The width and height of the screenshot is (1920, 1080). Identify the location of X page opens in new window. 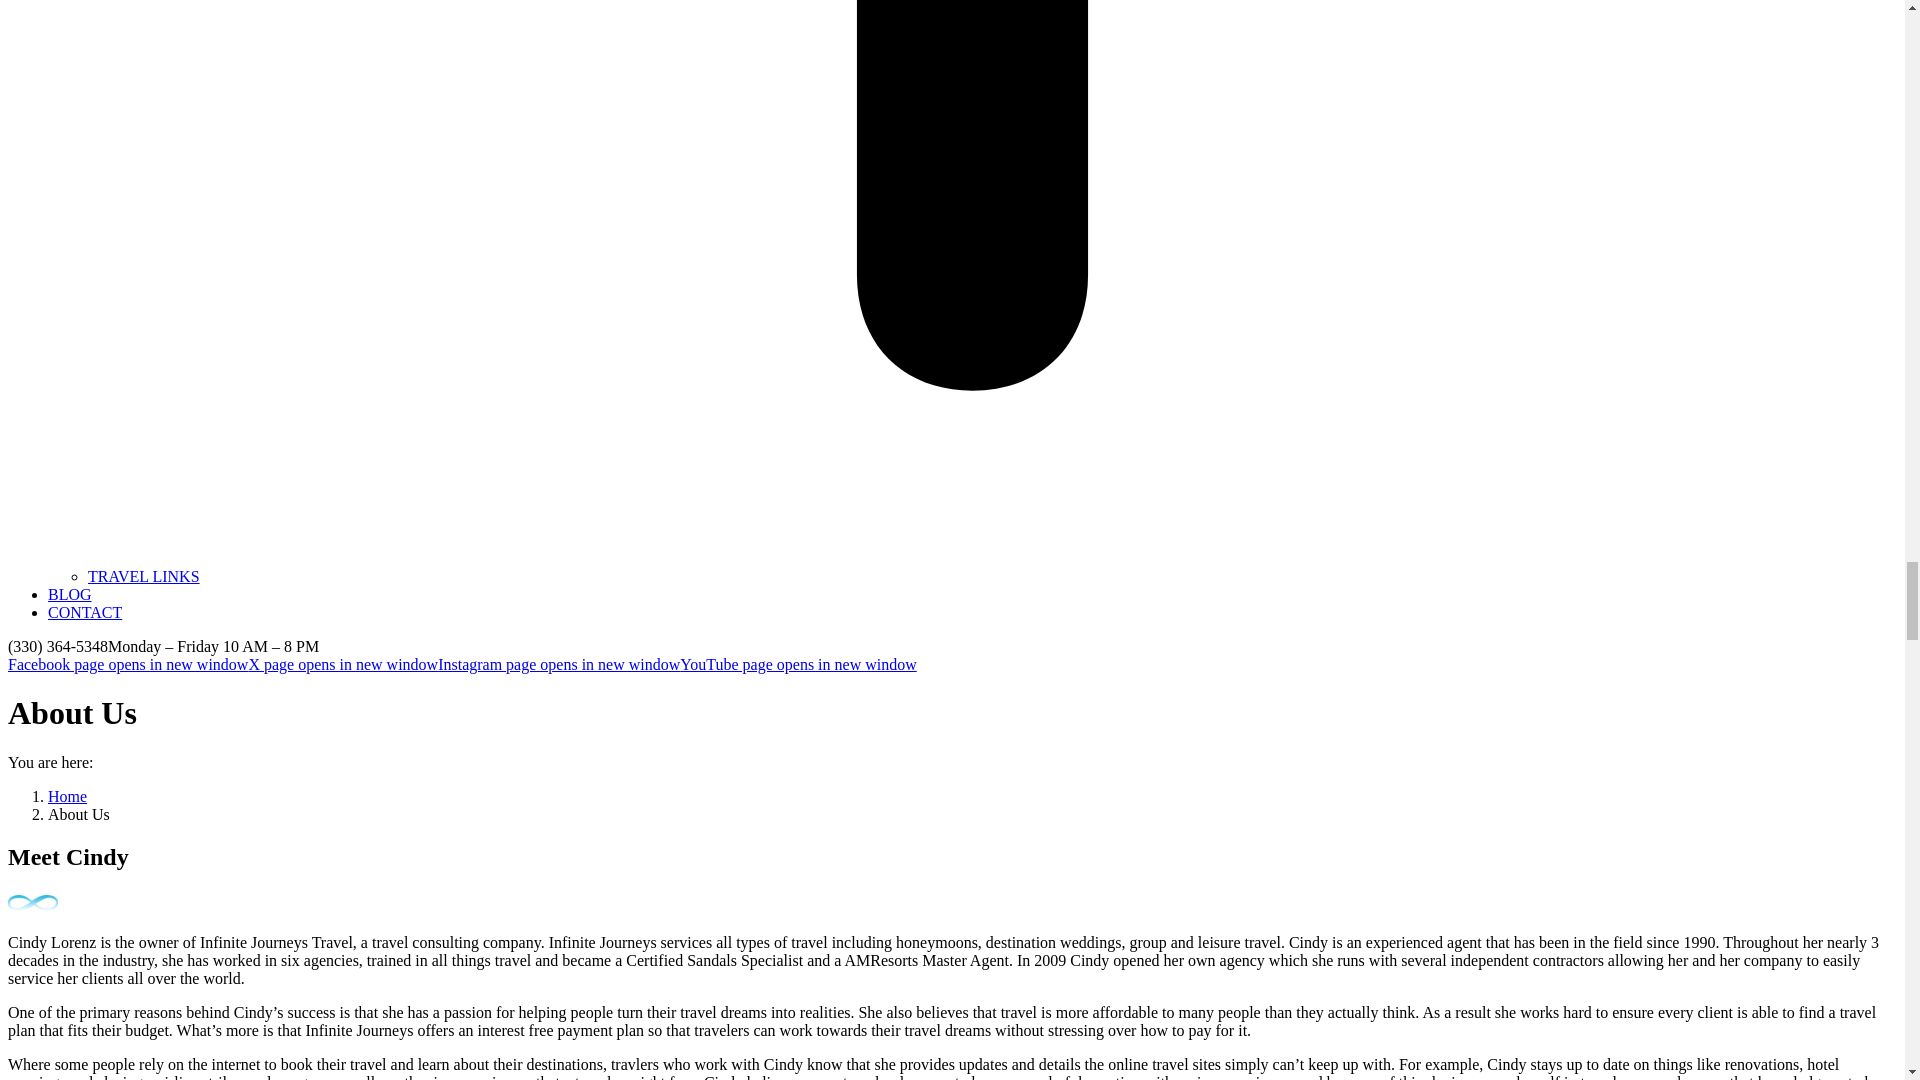
(342, 664).